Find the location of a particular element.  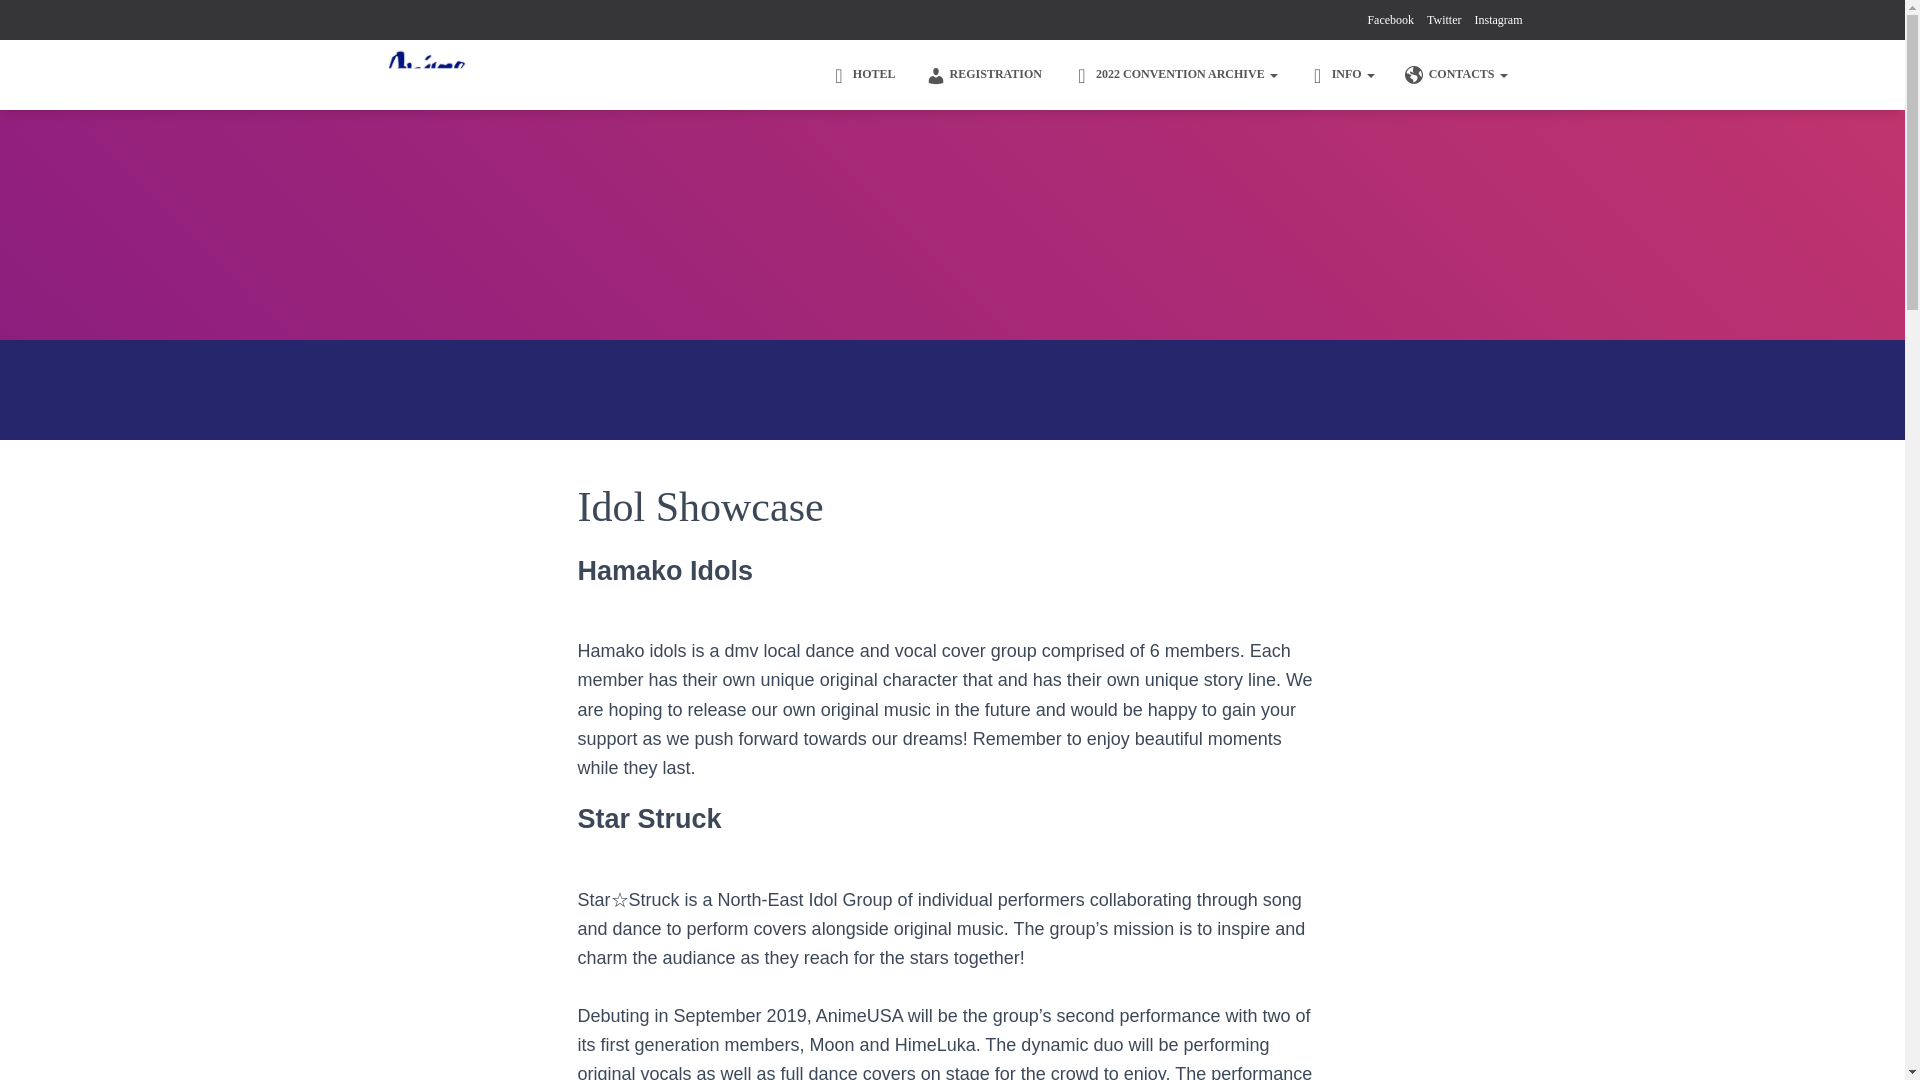

Twitter is located at coordinates (1444, 20).